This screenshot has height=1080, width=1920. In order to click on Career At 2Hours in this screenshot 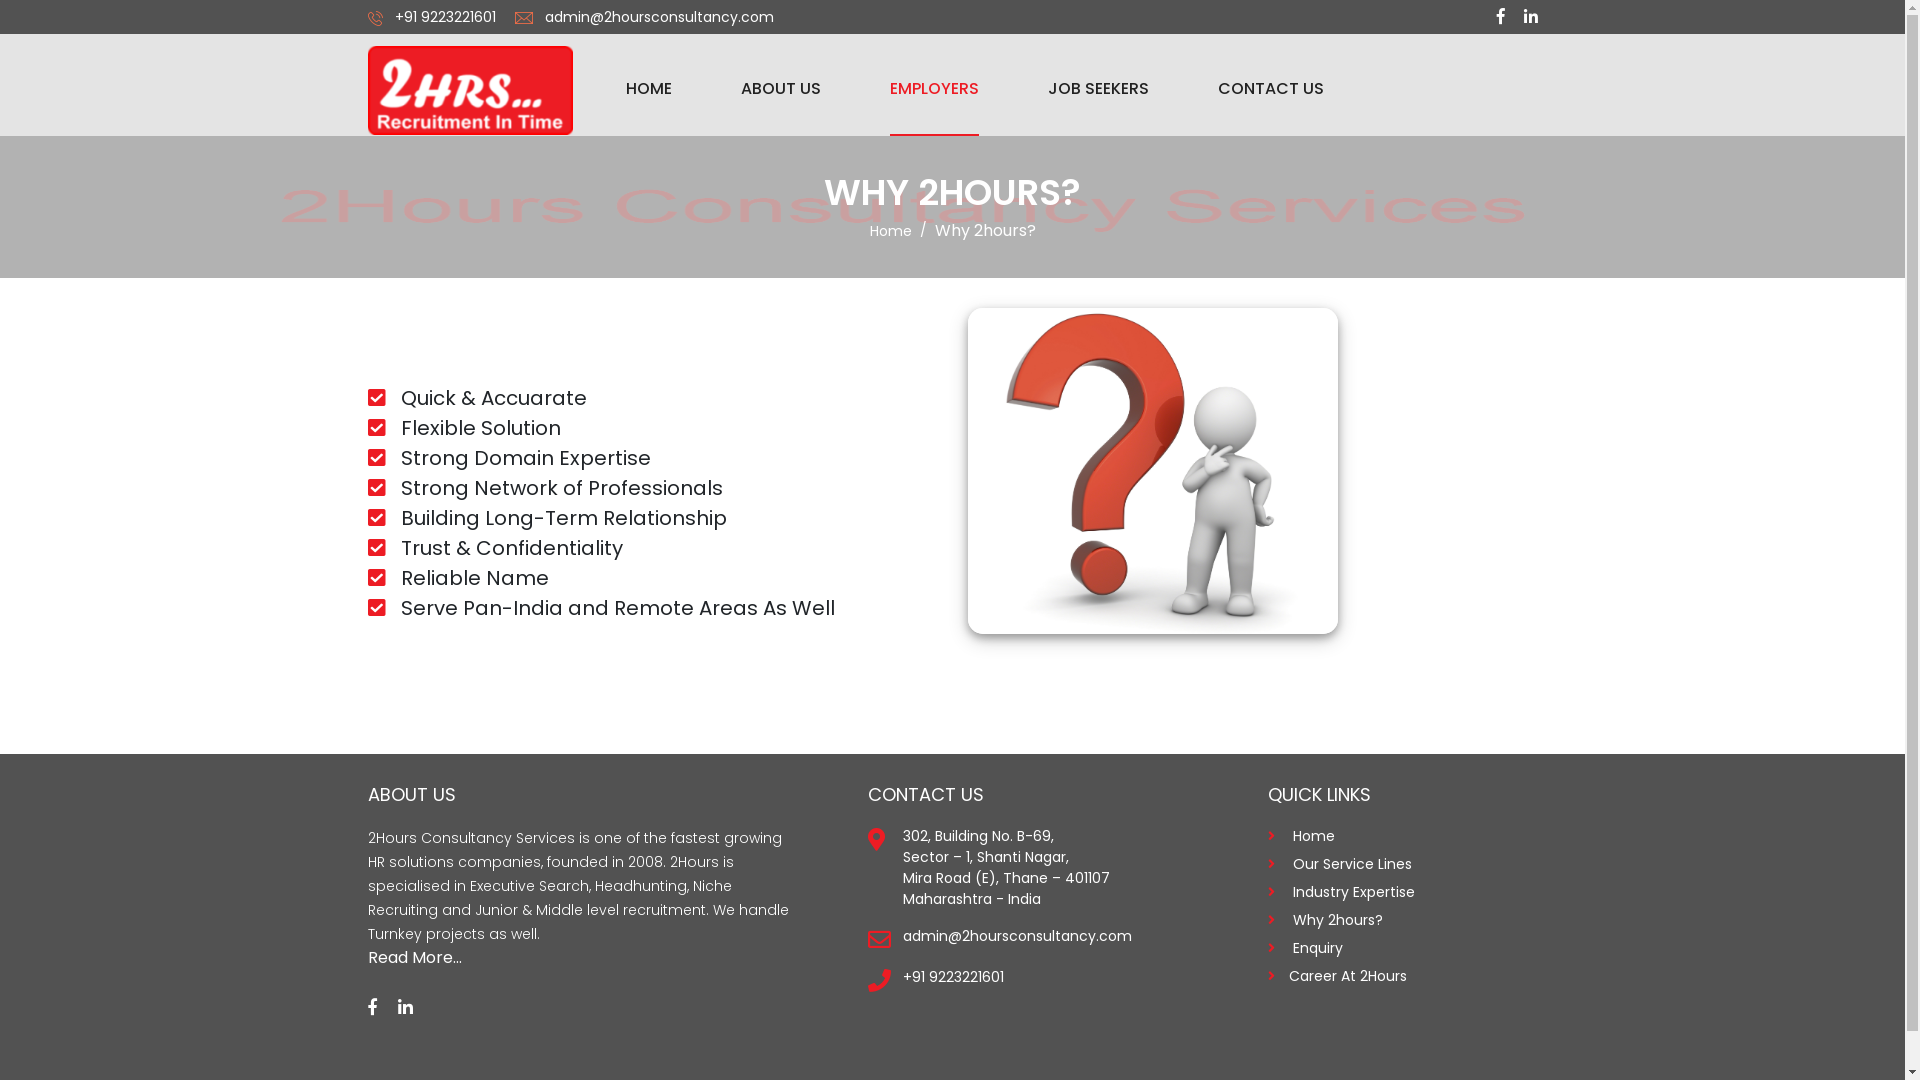, I will do `click(1347, 976)`.